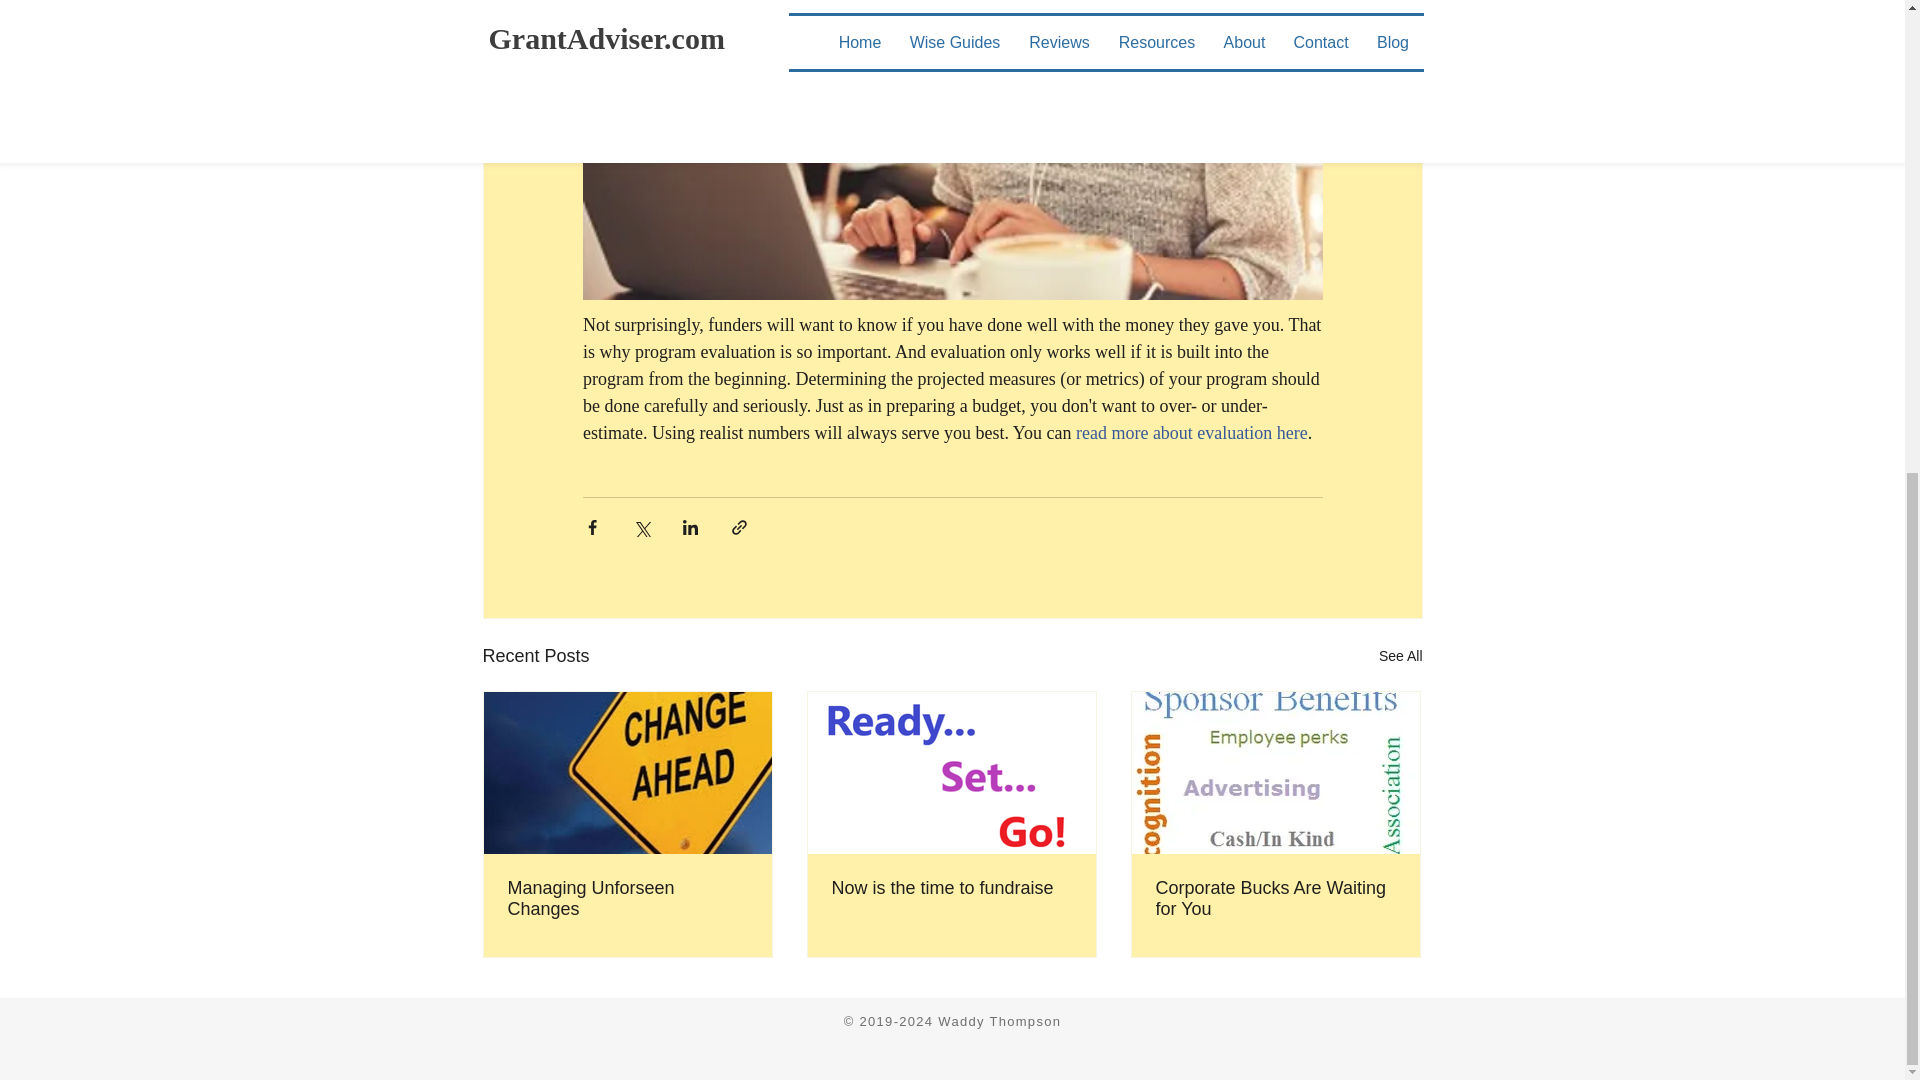 The height and width of the screenshot is (1080, 1920). I want to click on Corporate Bucks Are Waiting for You, so click(1275, 899).